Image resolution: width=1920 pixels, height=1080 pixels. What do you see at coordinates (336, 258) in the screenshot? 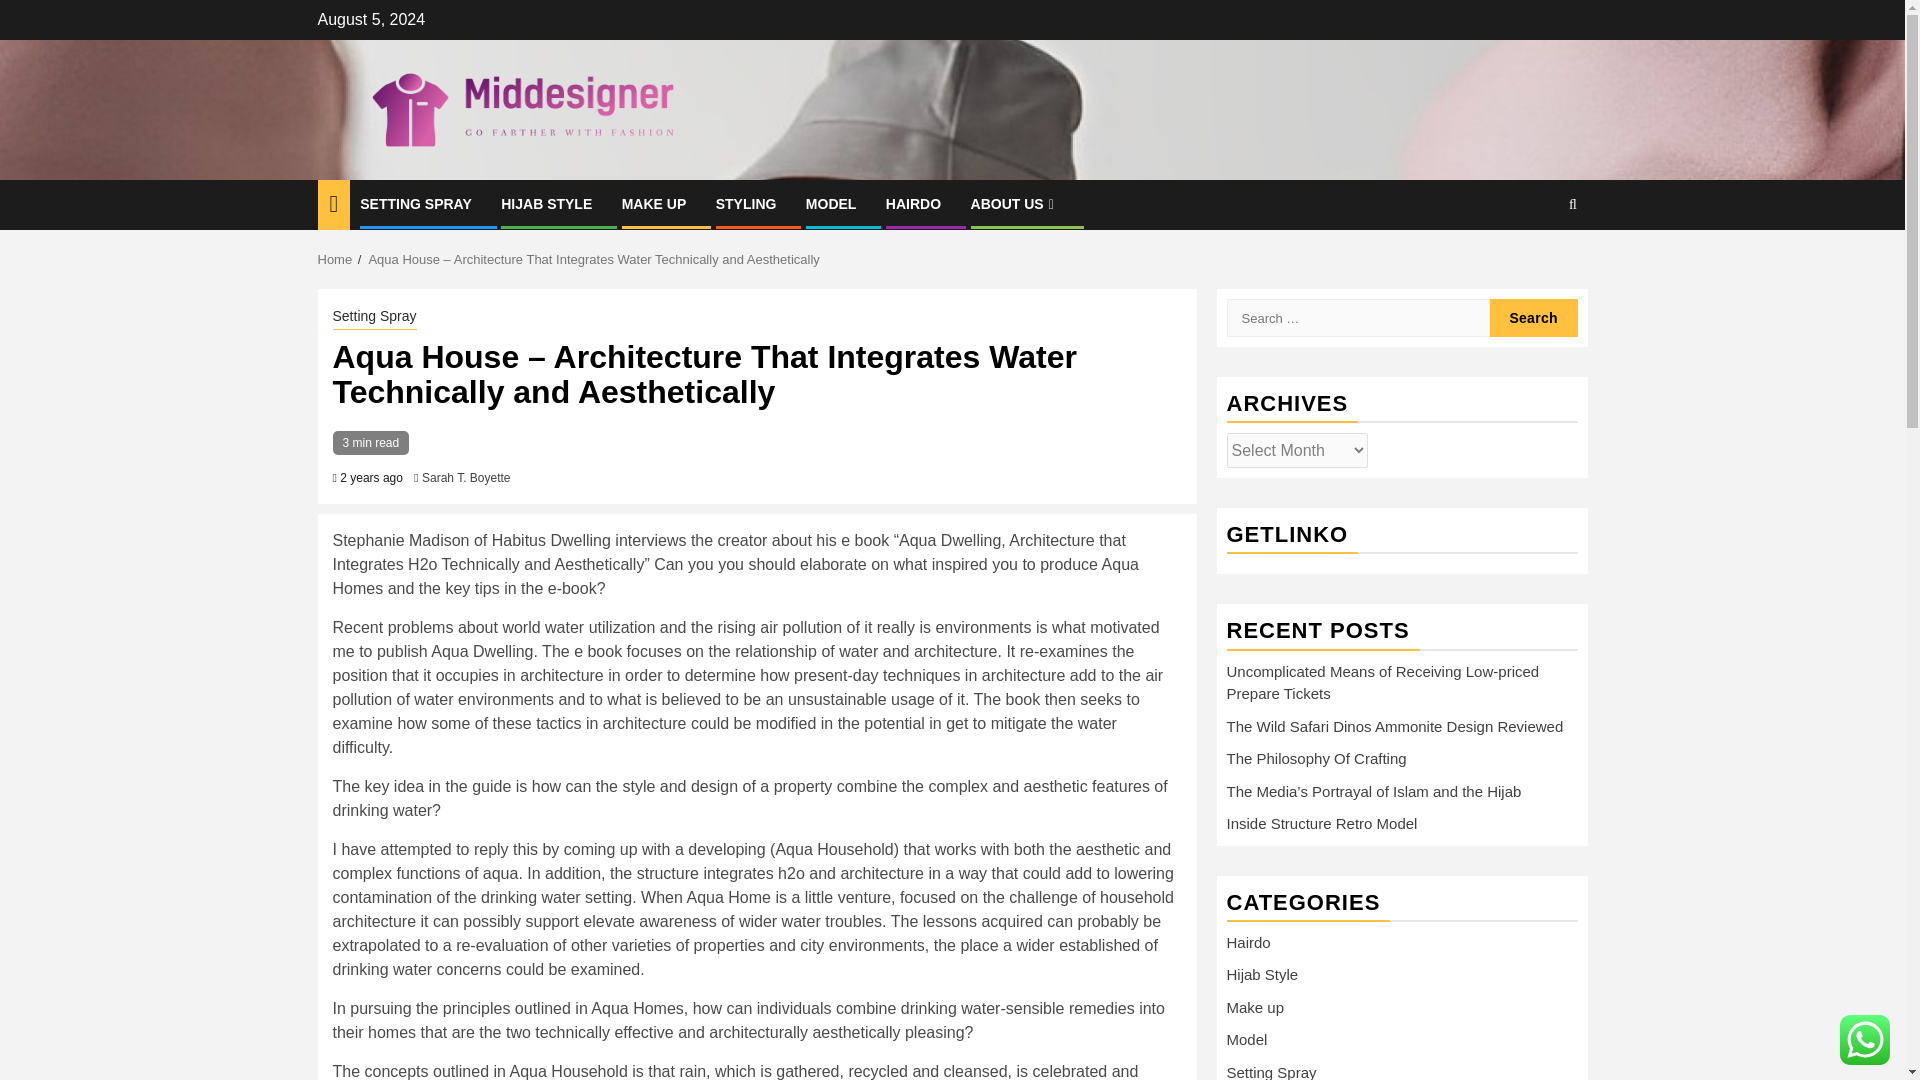
I see `Home` at bounding box center [336, 258].